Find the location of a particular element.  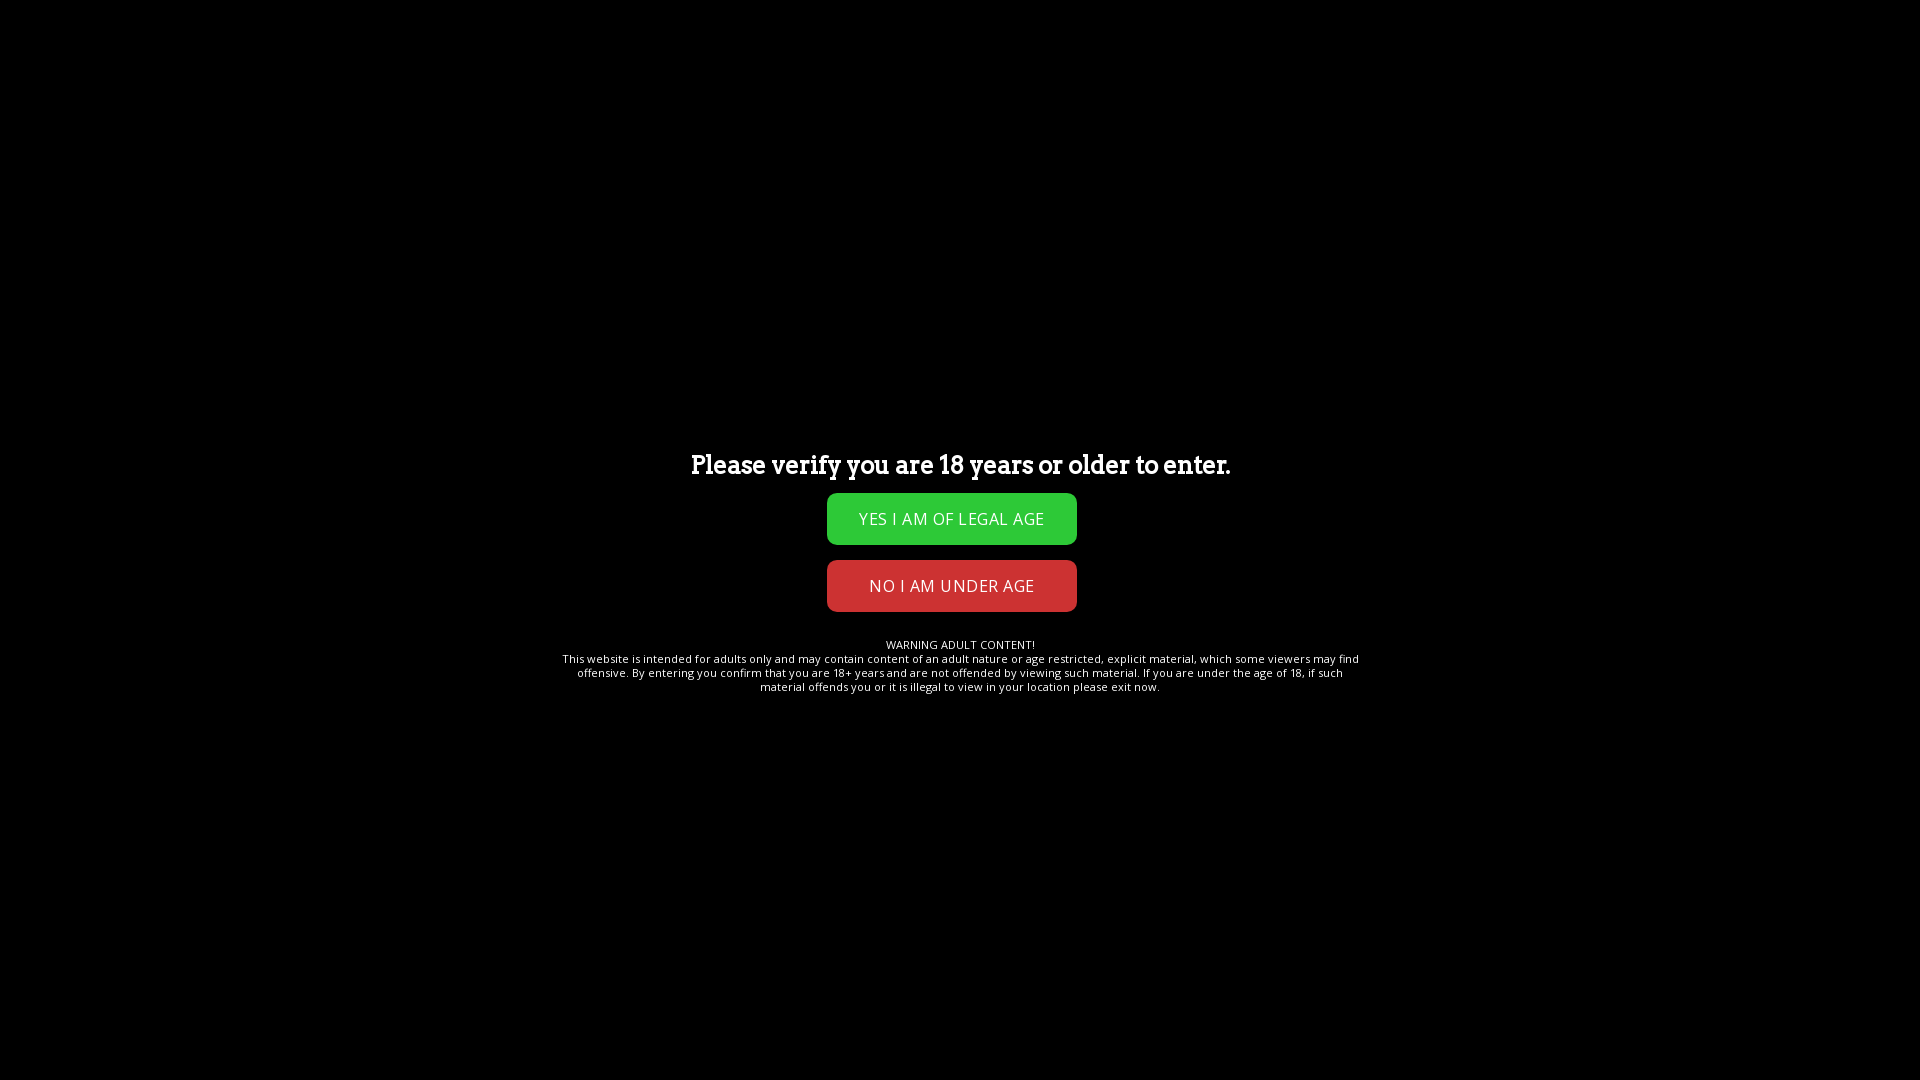

TERPENES is located at coordinates (588, 111).